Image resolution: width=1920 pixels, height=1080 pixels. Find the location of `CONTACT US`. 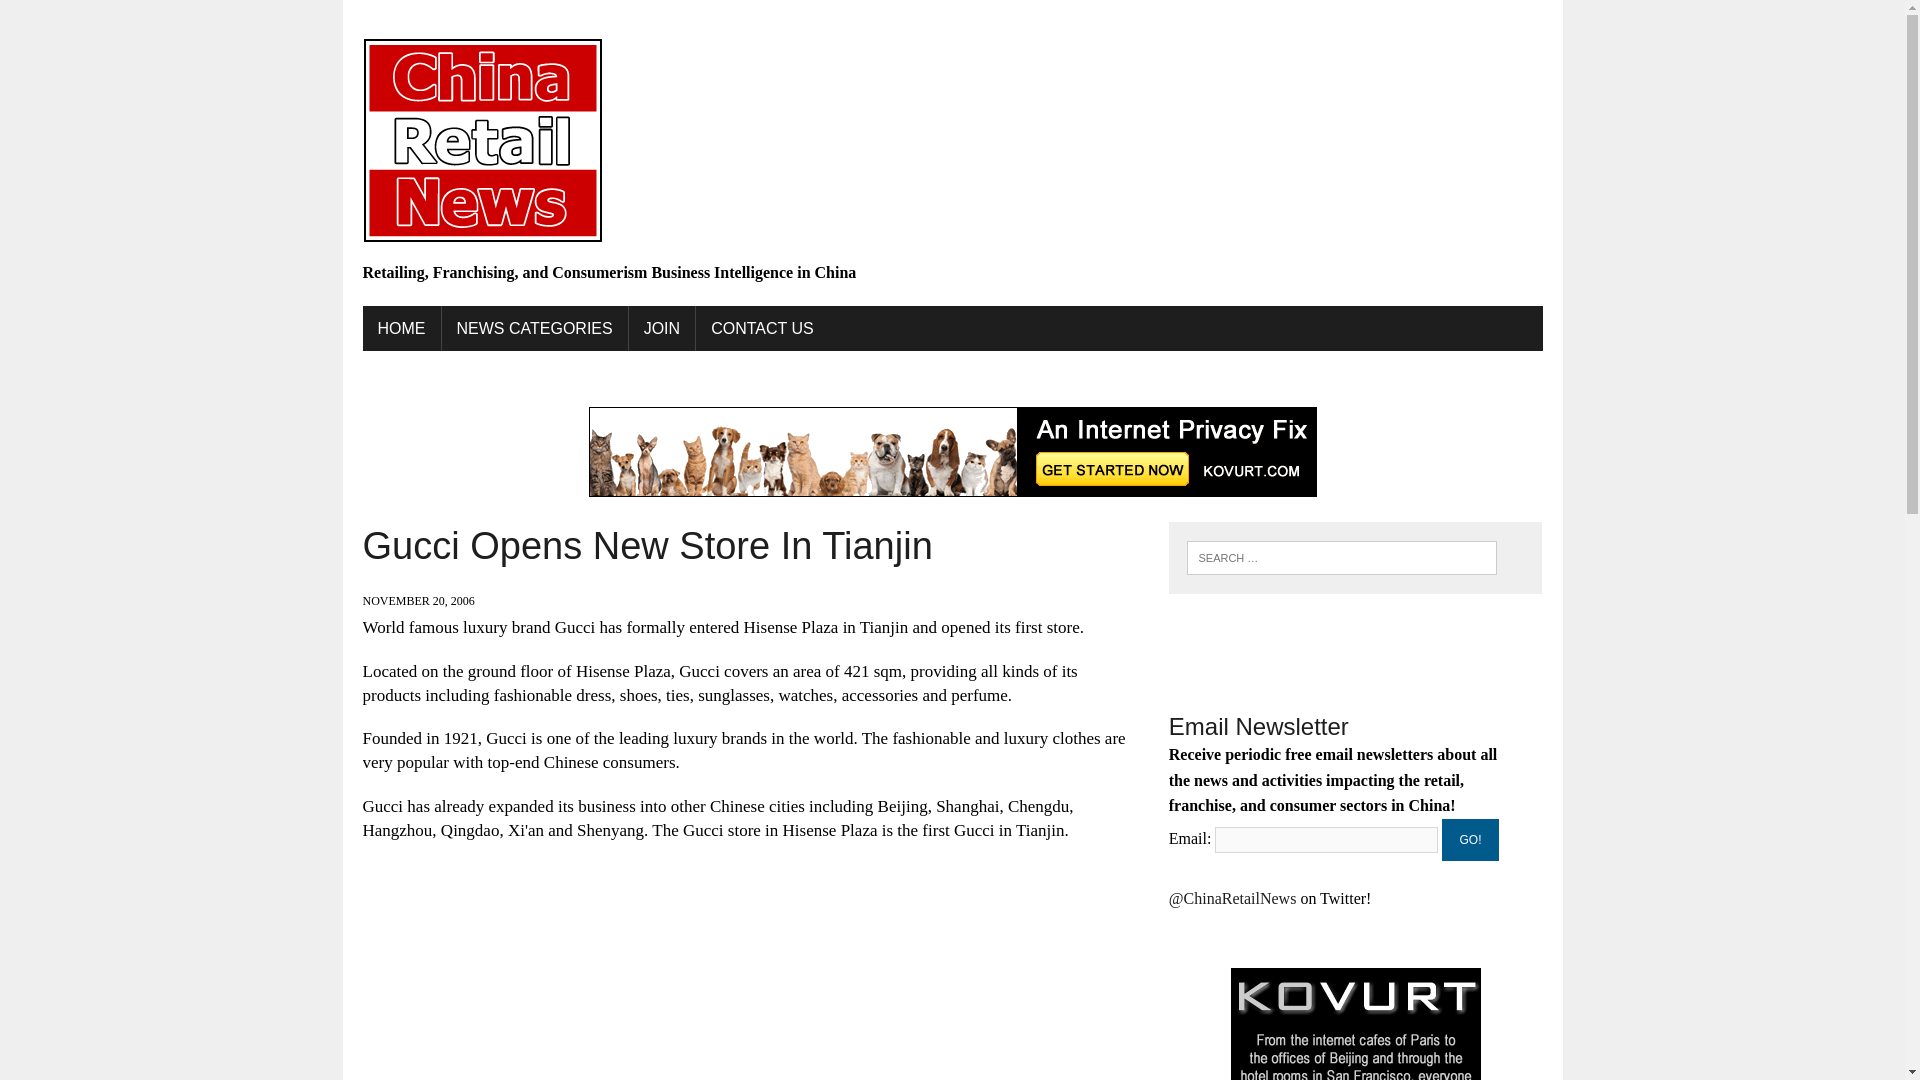

CONTACT US is located at coordinates (762, 328).